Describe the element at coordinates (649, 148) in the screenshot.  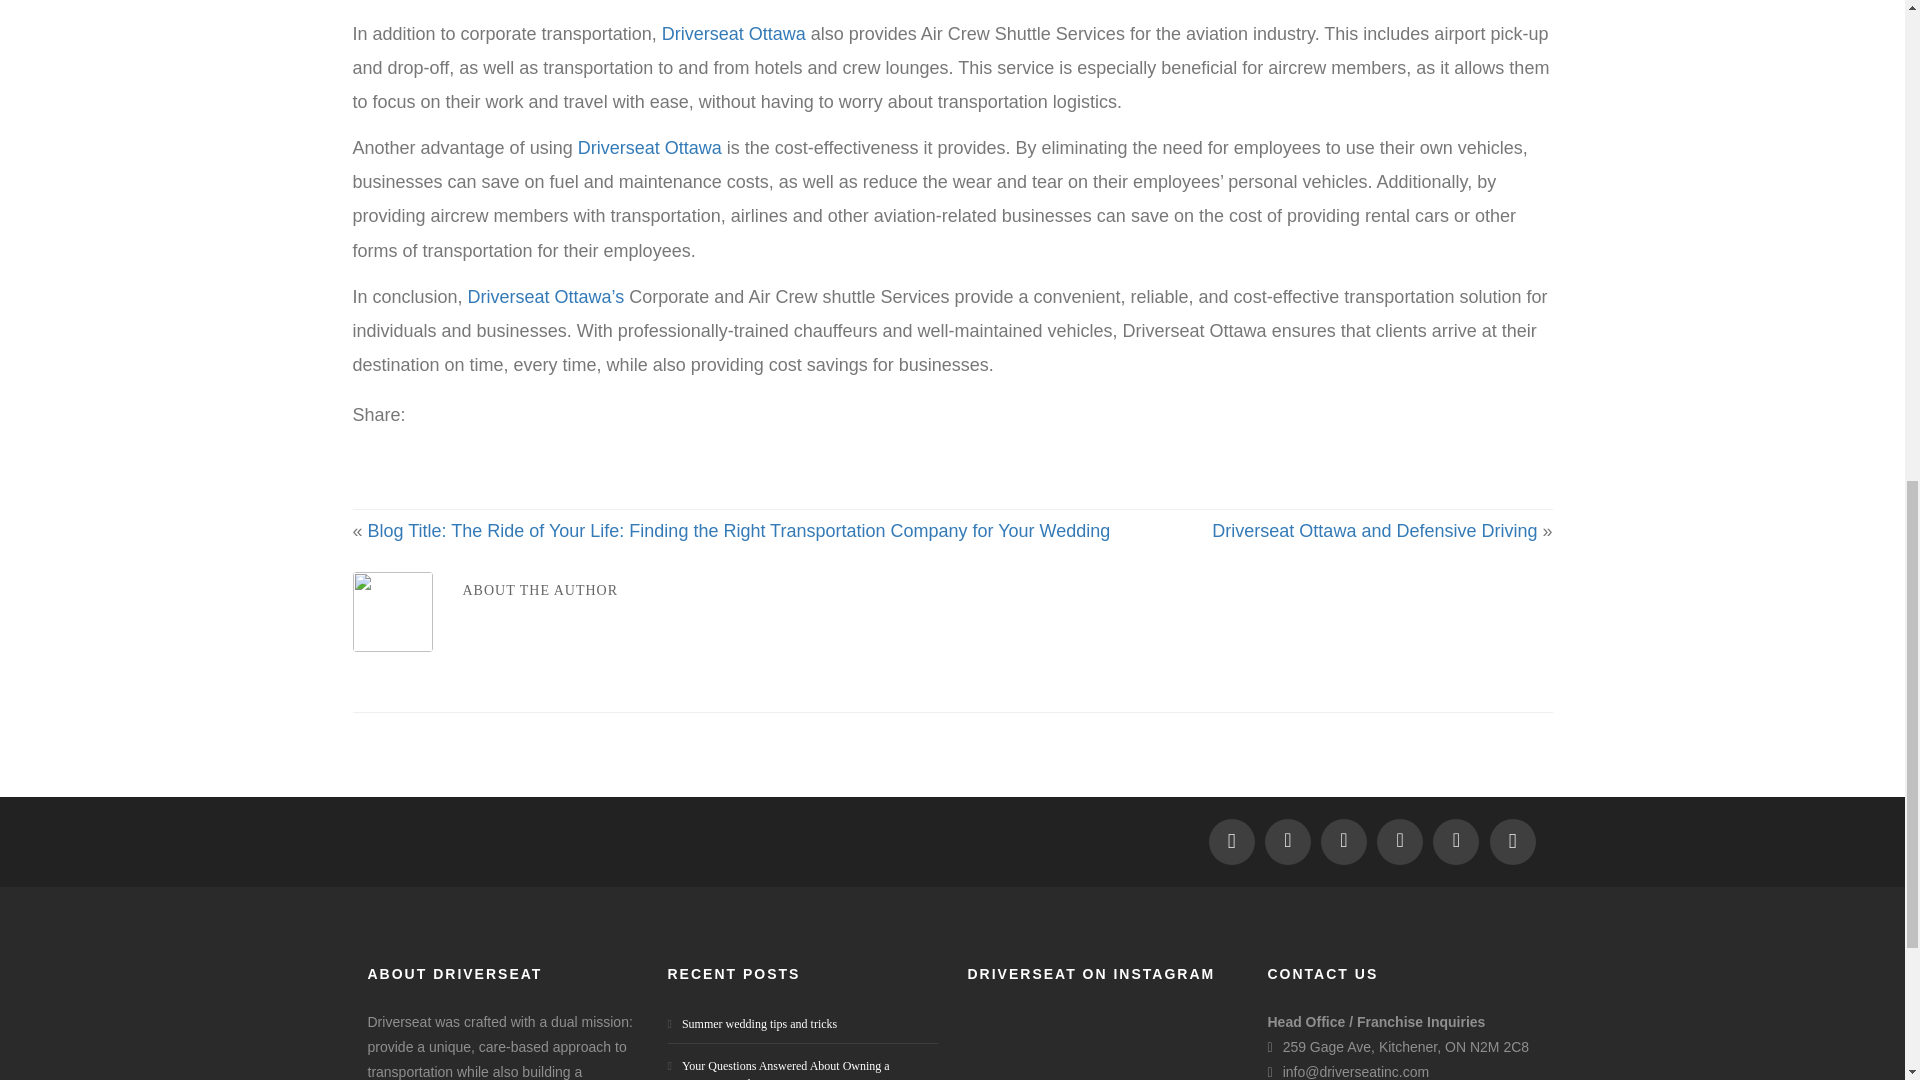
I see `Driverseat Ottawa` at that location.